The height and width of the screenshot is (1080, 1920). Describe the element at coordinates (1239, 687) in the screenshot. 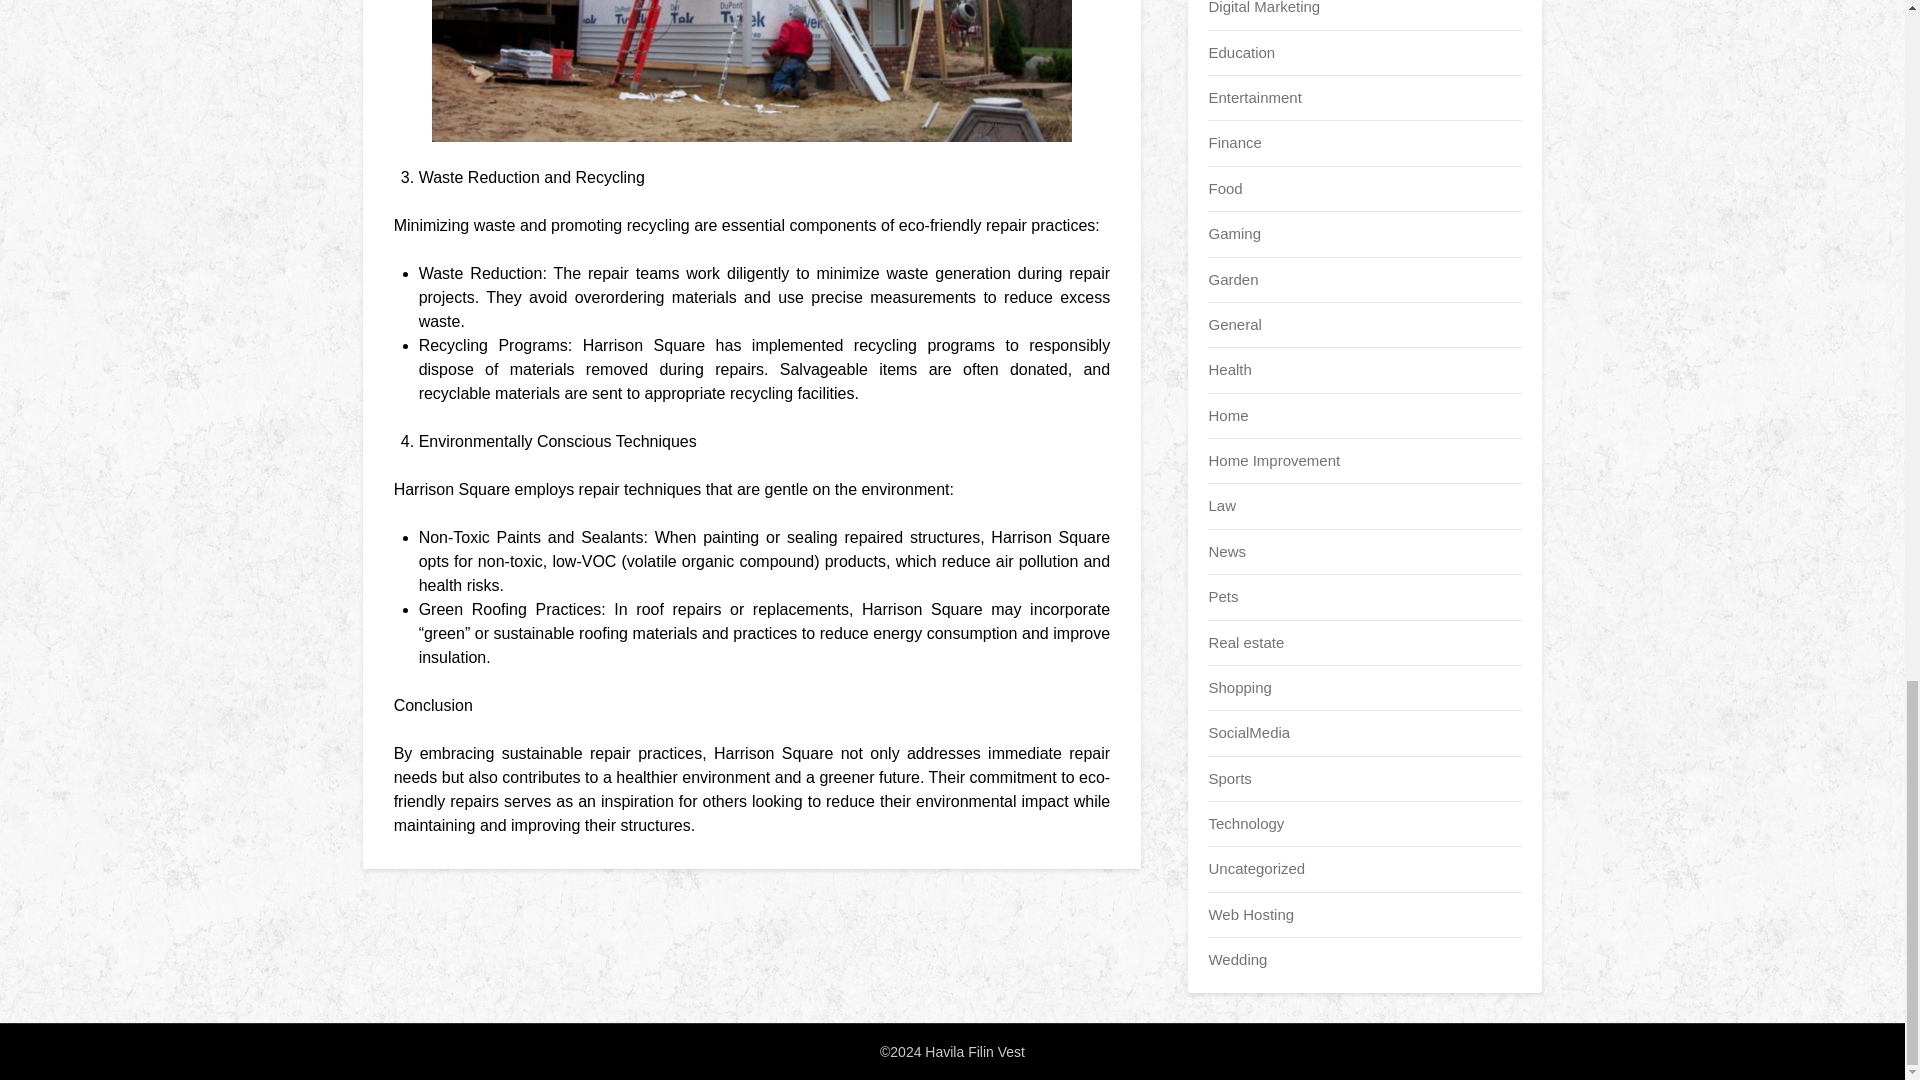

I see `Shopping` at that location.